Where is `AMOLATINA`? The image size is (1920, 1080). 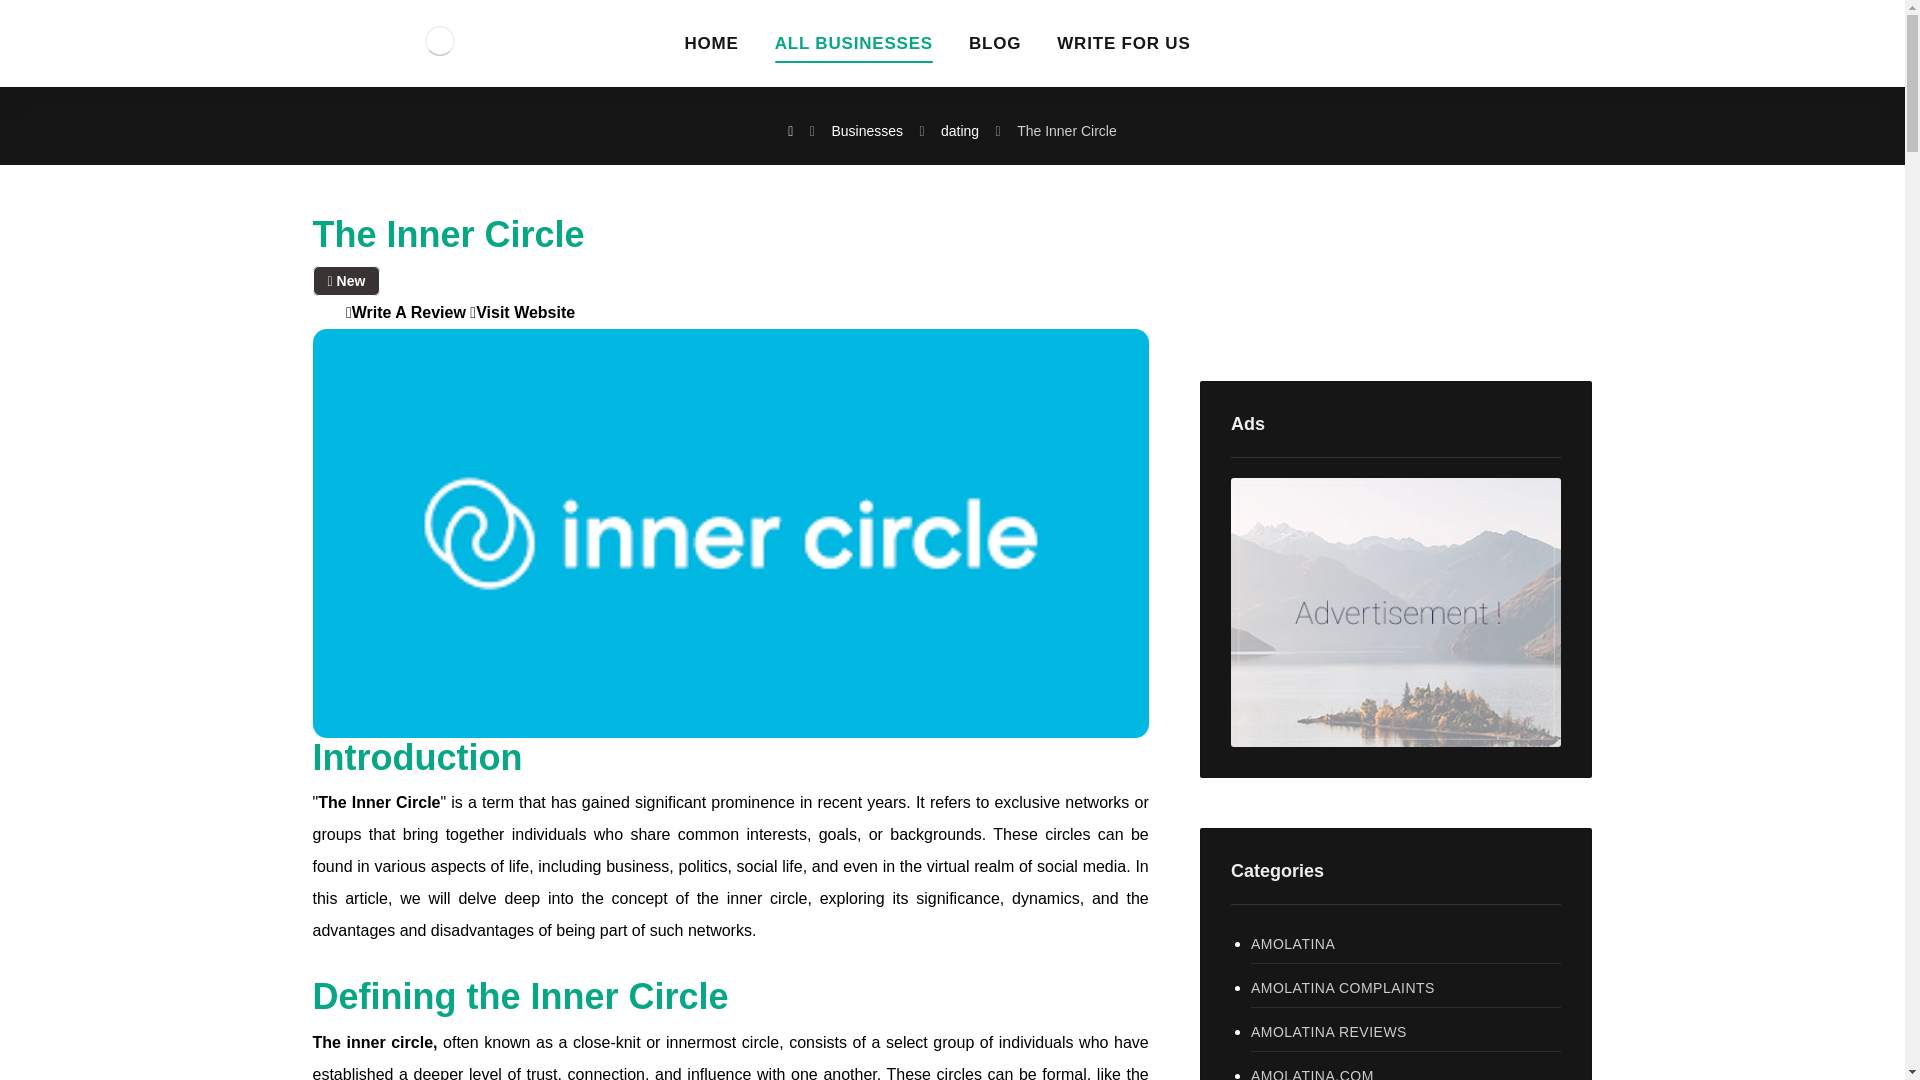
AMOLATINA is located at coordinates (1406, 944).